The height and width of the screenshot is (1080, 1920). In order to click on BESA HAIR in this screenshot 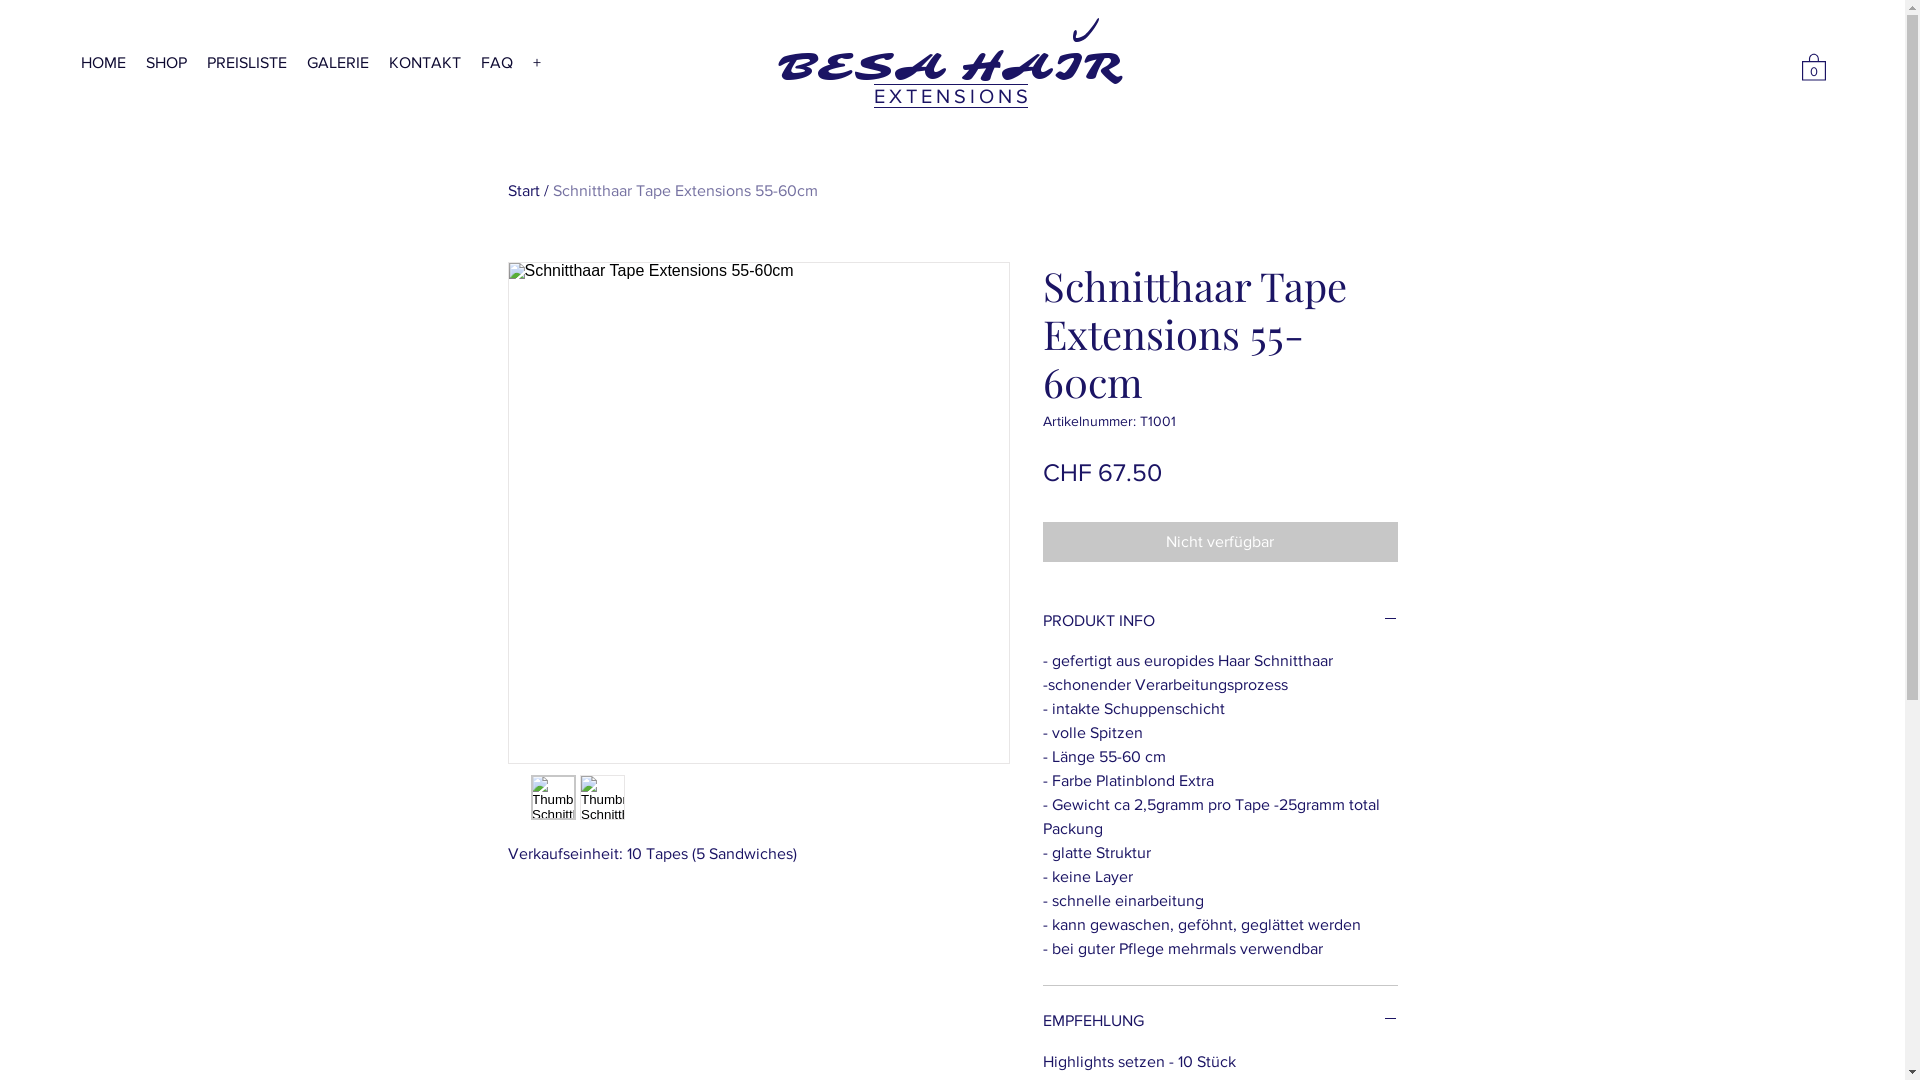, I will do `click(950, 67)`.